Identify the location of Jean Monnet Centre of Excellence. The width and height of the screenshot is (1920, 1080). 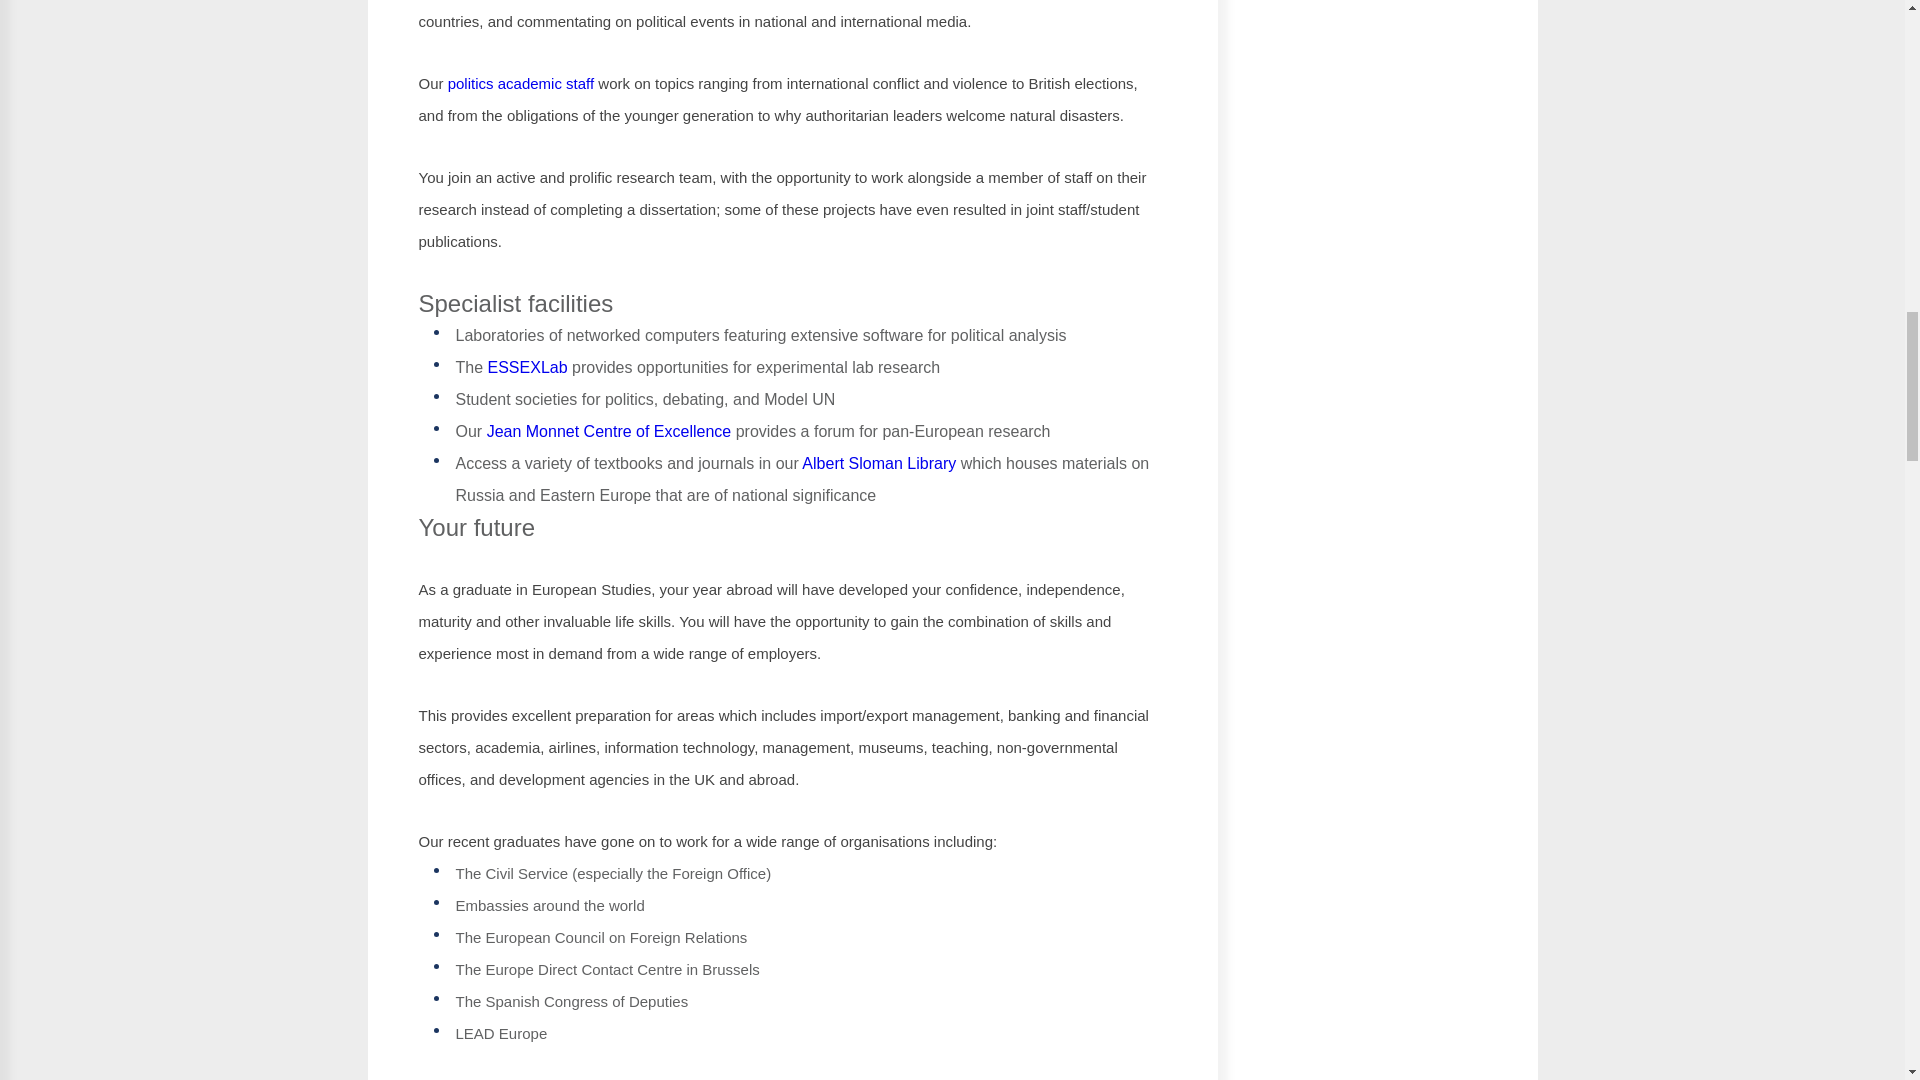
(609, 431).